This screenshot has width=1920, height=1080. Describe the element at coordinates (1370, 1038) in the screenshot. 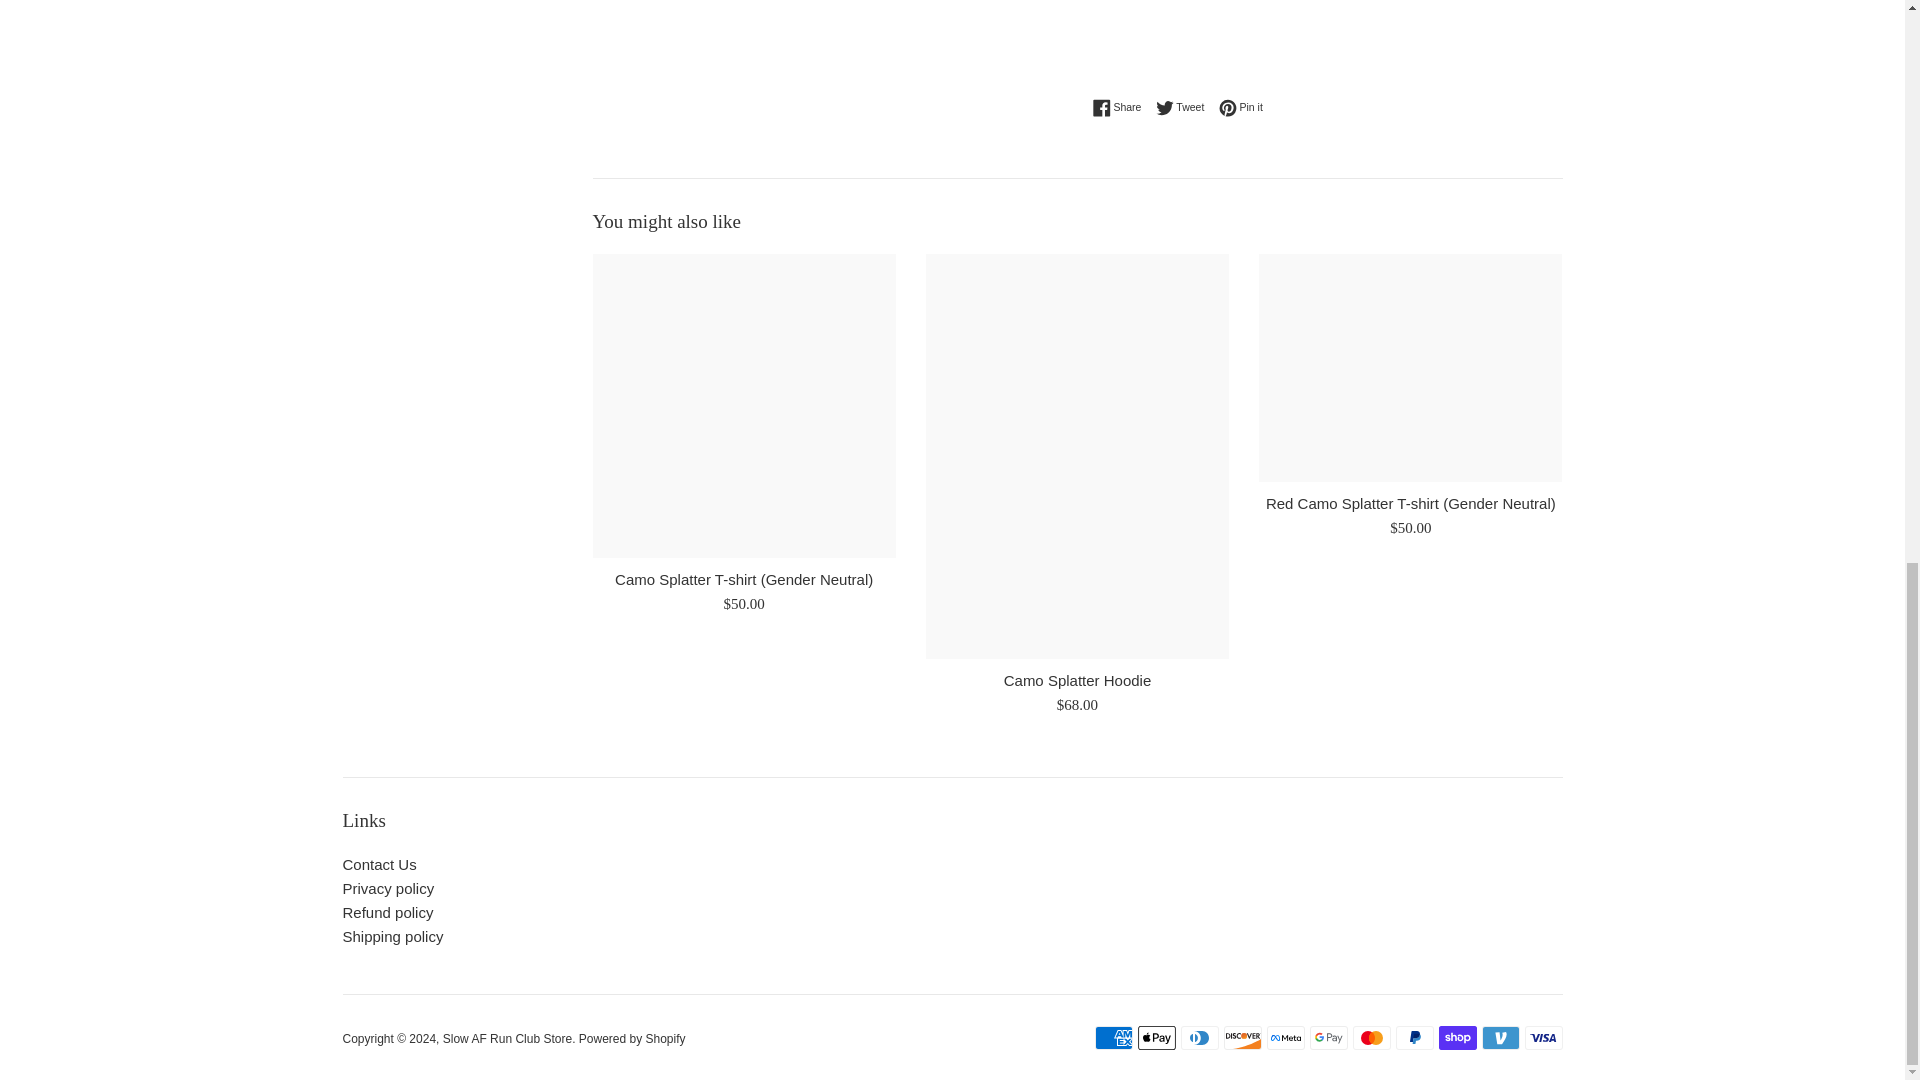

I see `Privacy policy` at that location.